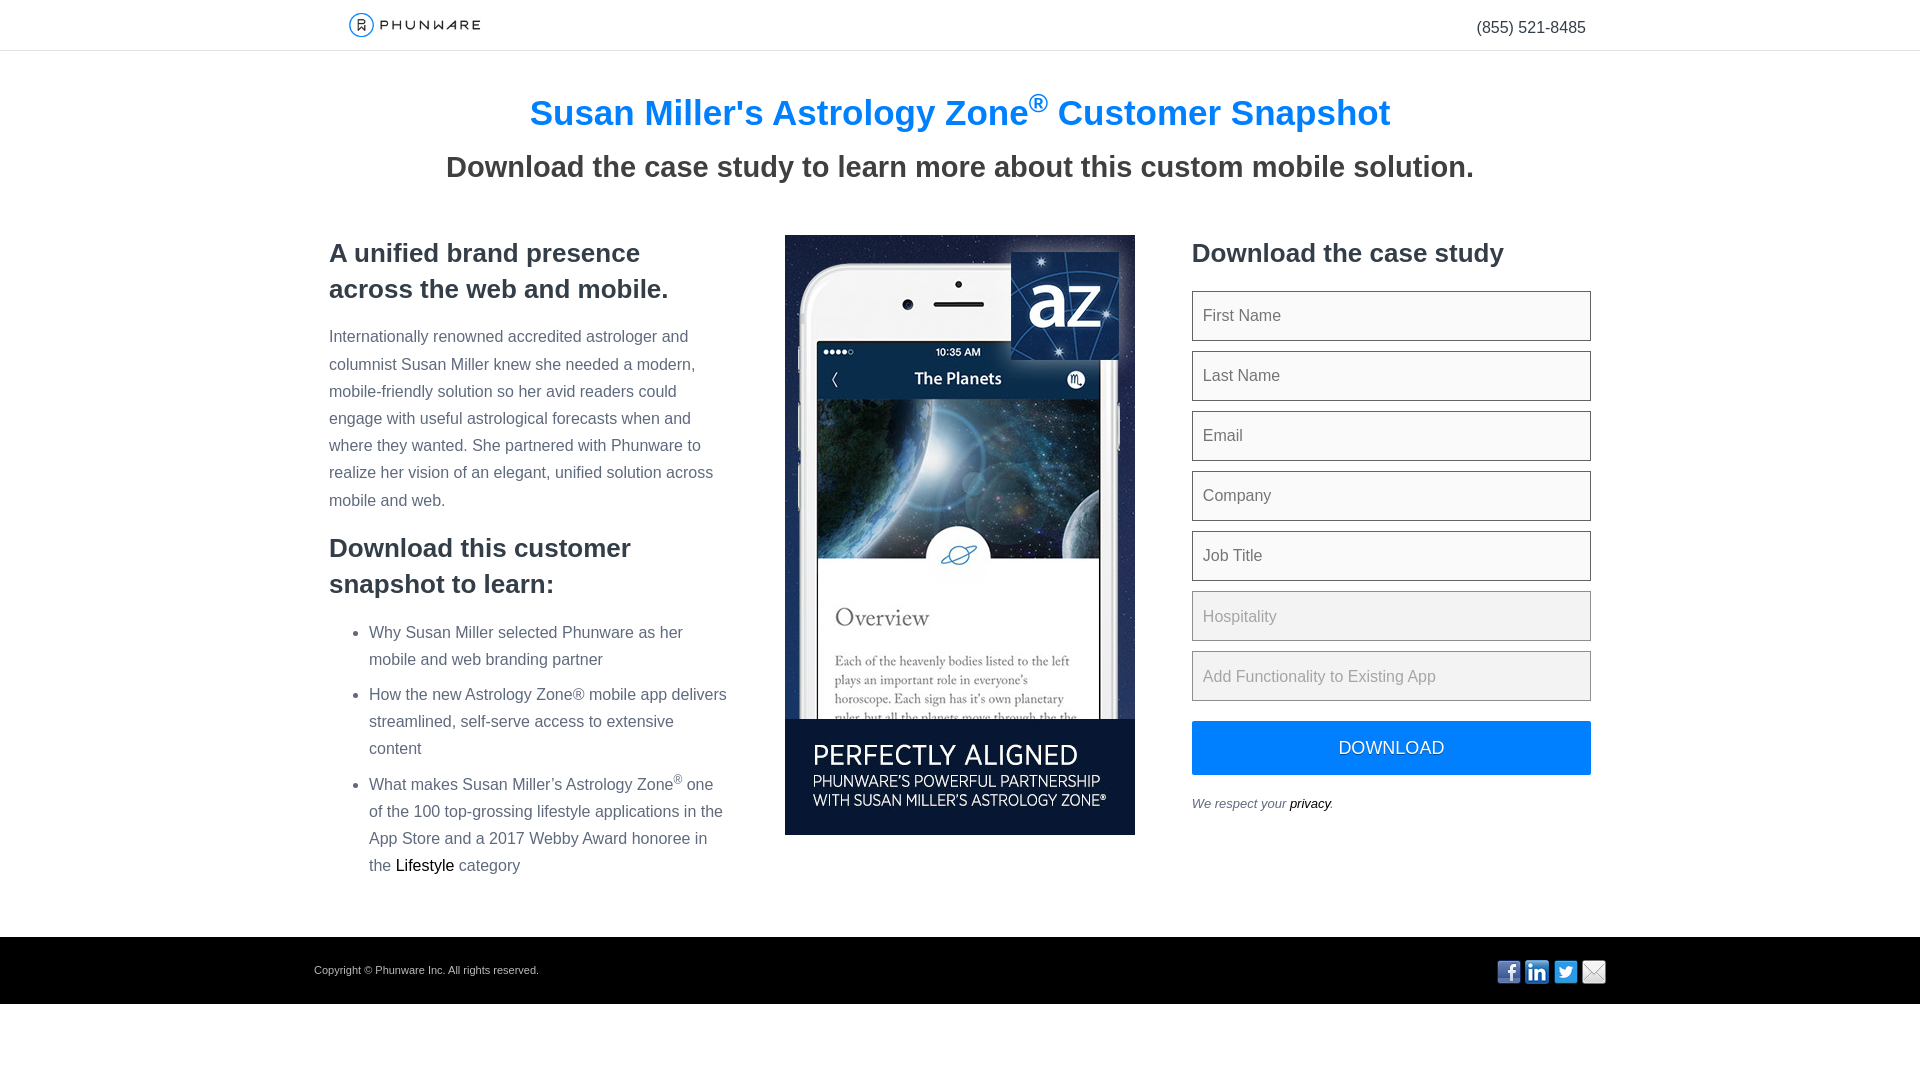 The height and width of the screenshot is (1080, 1920). What do you see at coordinates (1310, 803) in the screenshot?
I see `privacy` at bounding box center [1310, 803].